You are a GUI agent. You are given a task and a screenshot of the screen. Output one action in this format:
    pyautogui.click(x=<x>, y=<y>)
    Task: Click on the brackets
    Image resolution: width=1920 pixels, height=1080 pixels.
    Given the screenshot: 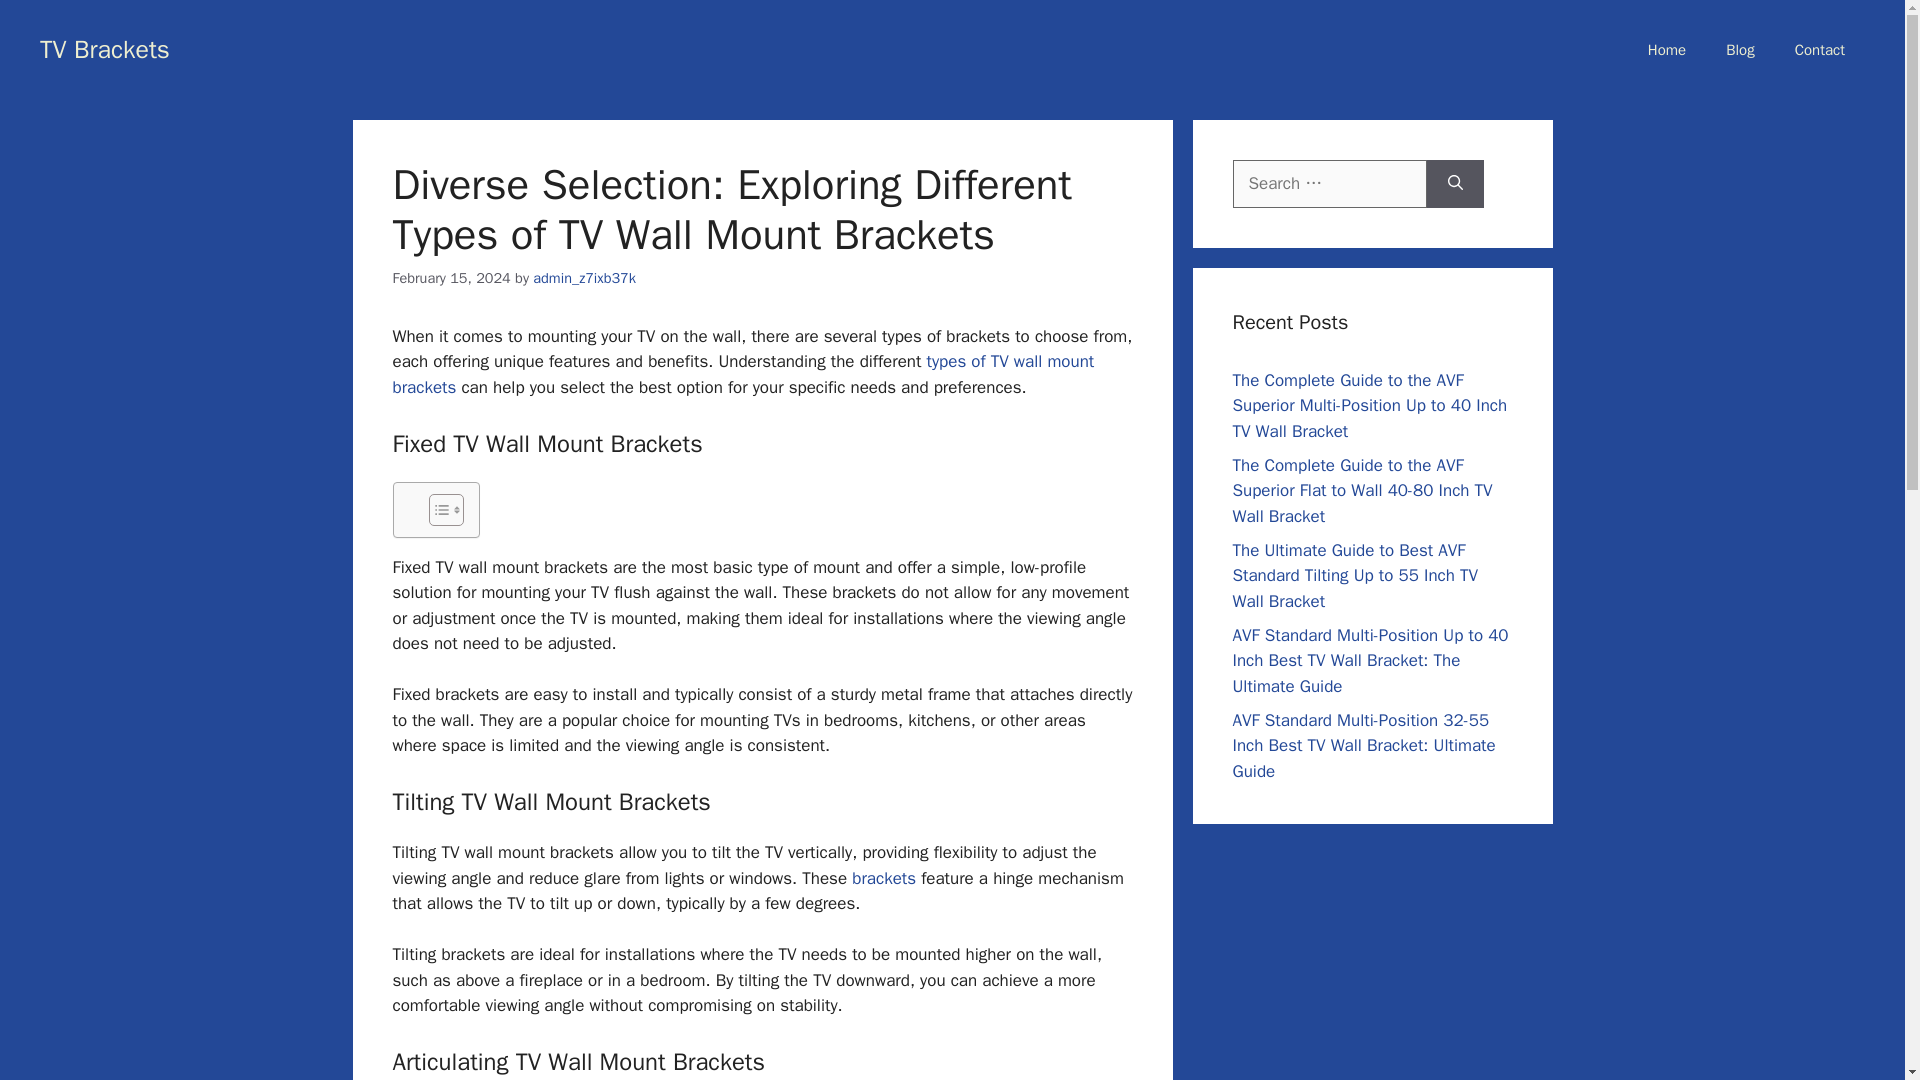 What is the action you would take?
    pyautogui.click(x=884, y=878)
    